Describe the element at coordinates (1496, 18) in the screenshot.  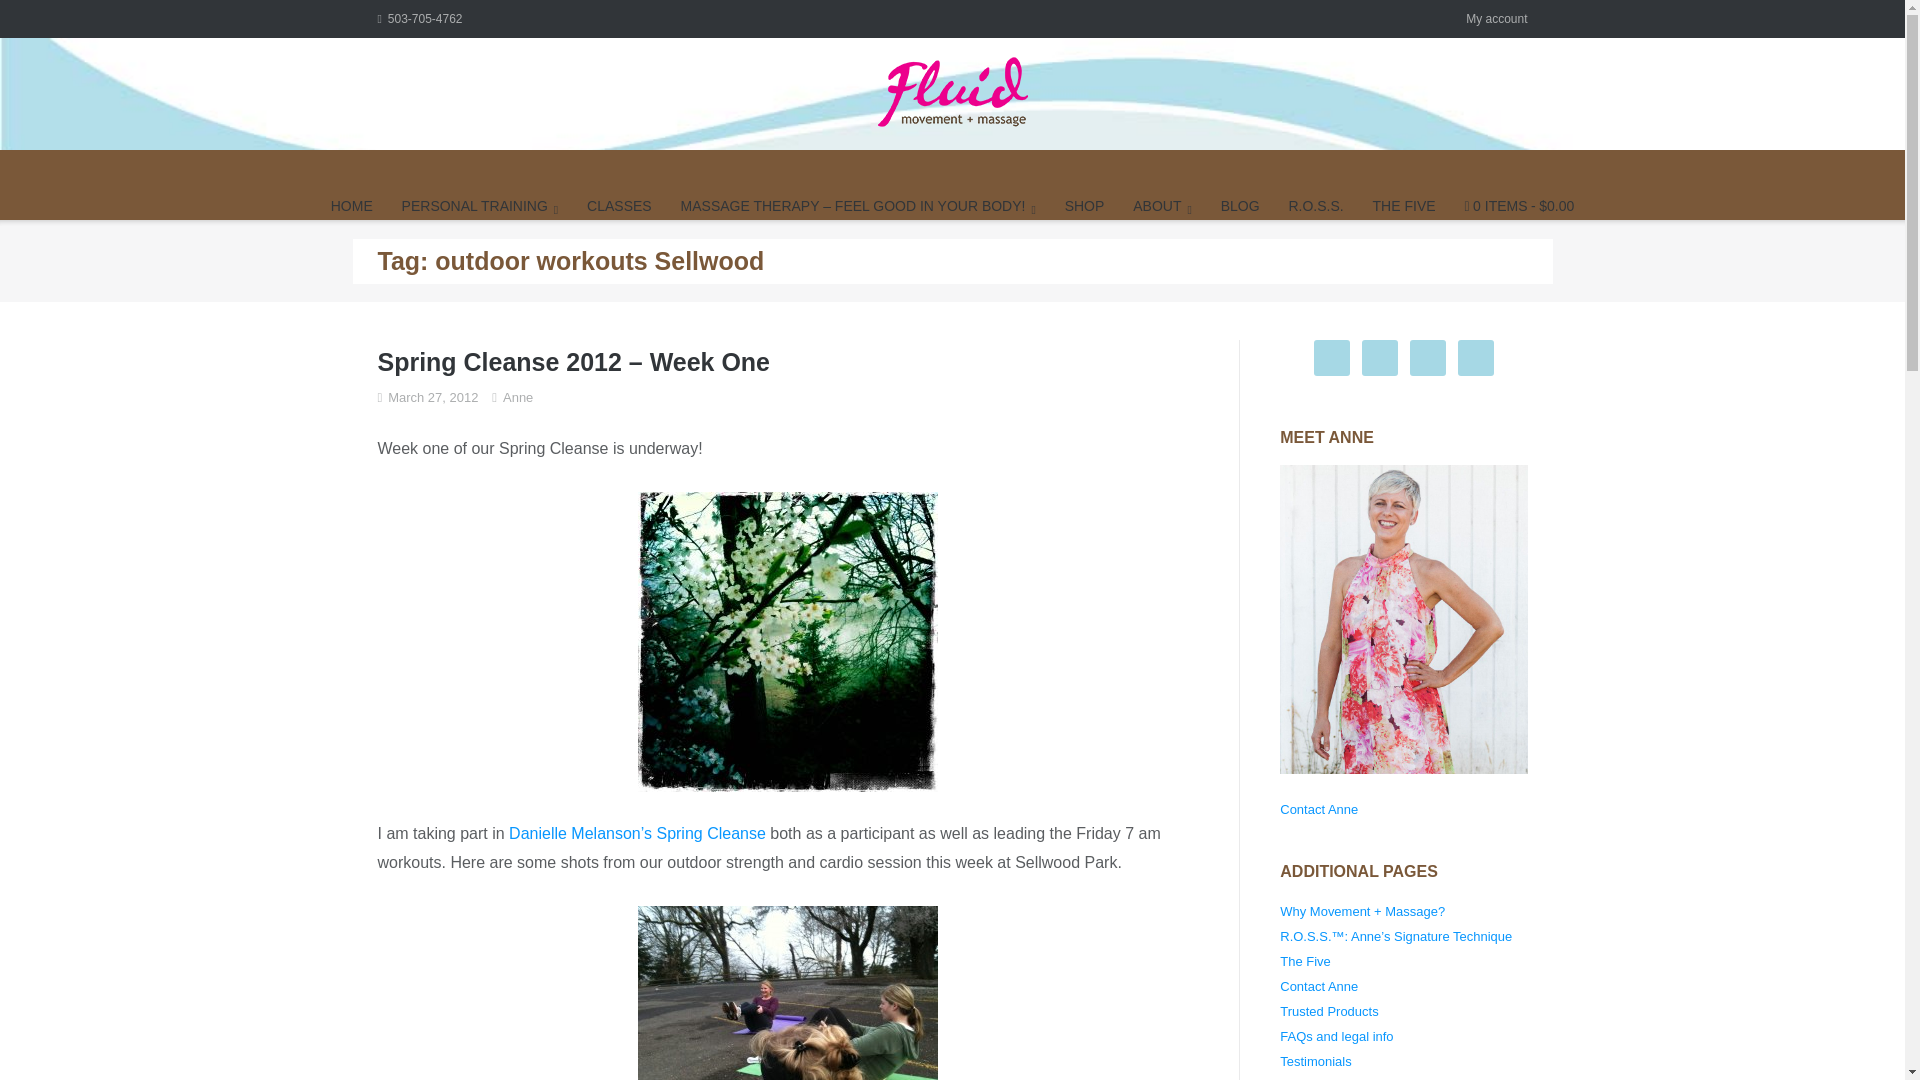
I see `My account` at that location.